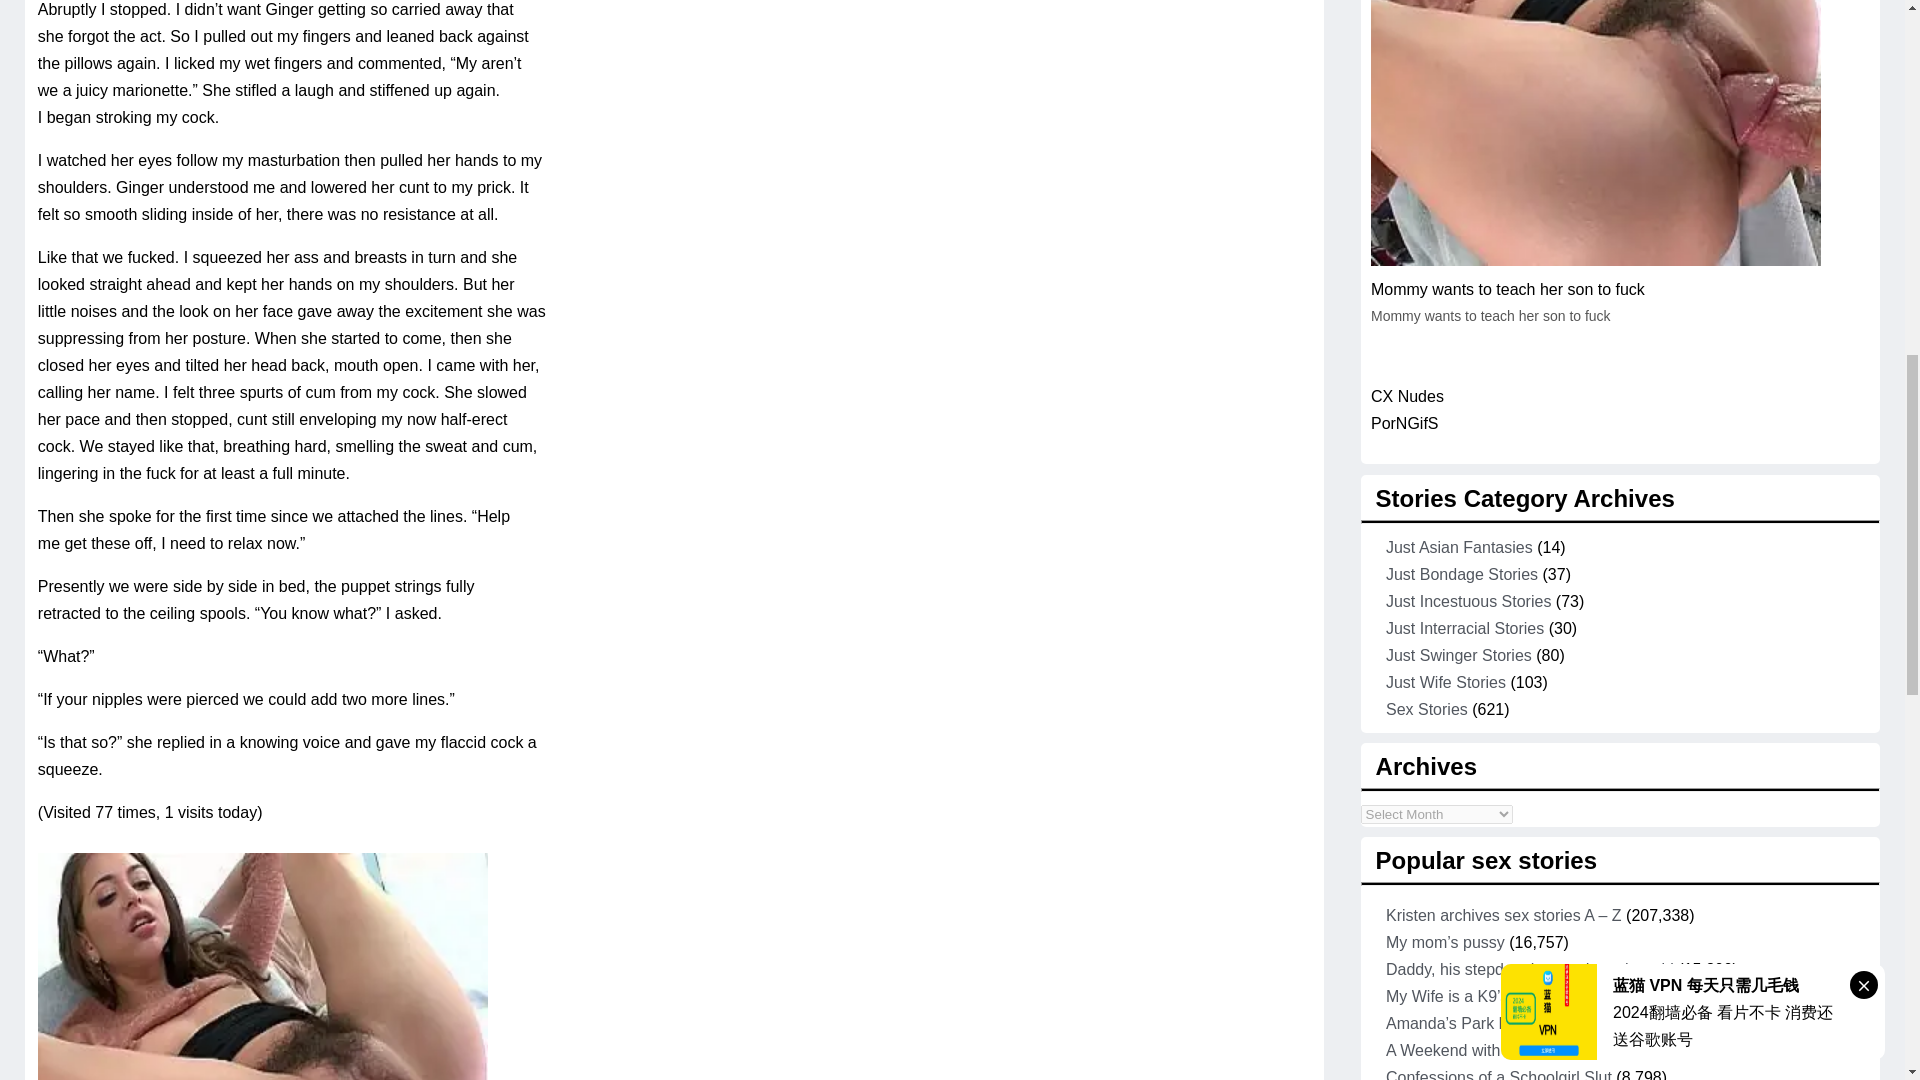 This screenshot has height=1080, width=1920. Describe the element at coordinates (1404, 423) in the screenshot. I see `PorNGifS` at that location.